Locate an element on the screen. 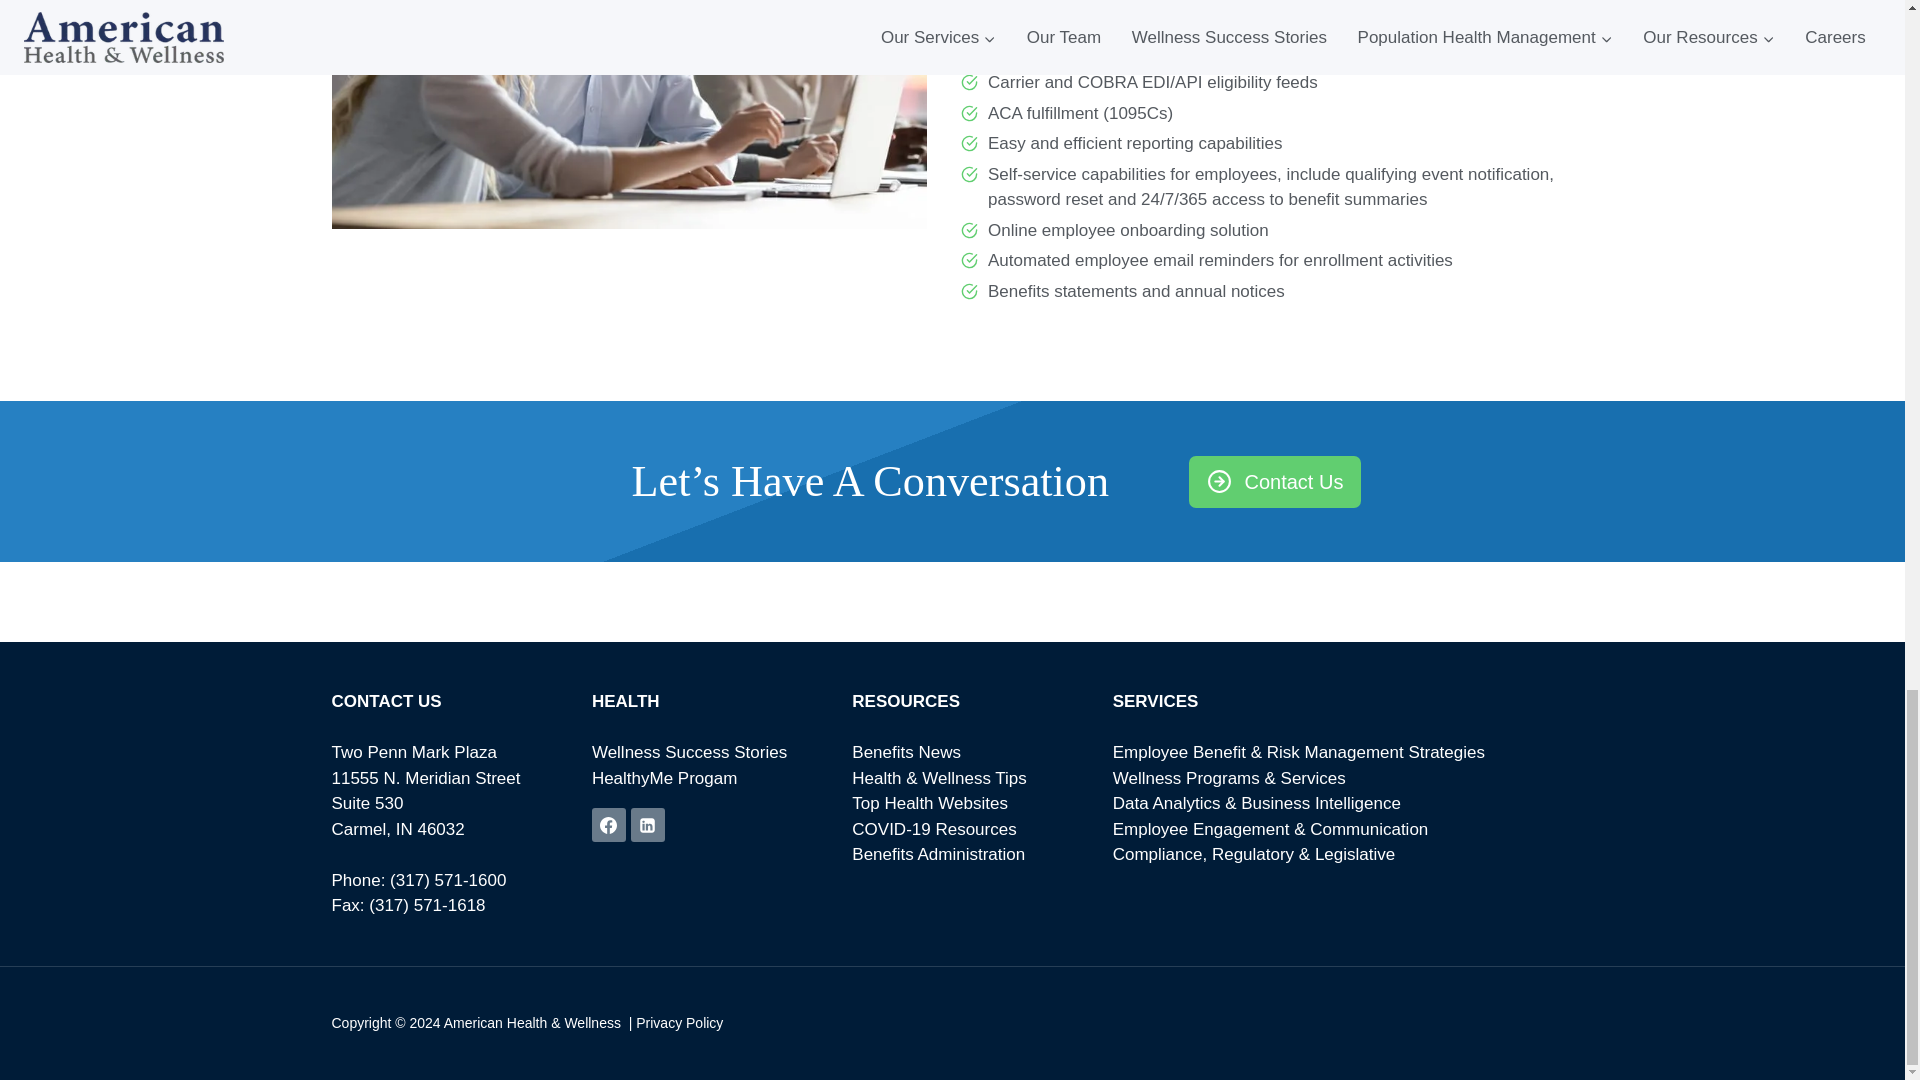  Wellness Success Stories is located at coordinates (689, 752).